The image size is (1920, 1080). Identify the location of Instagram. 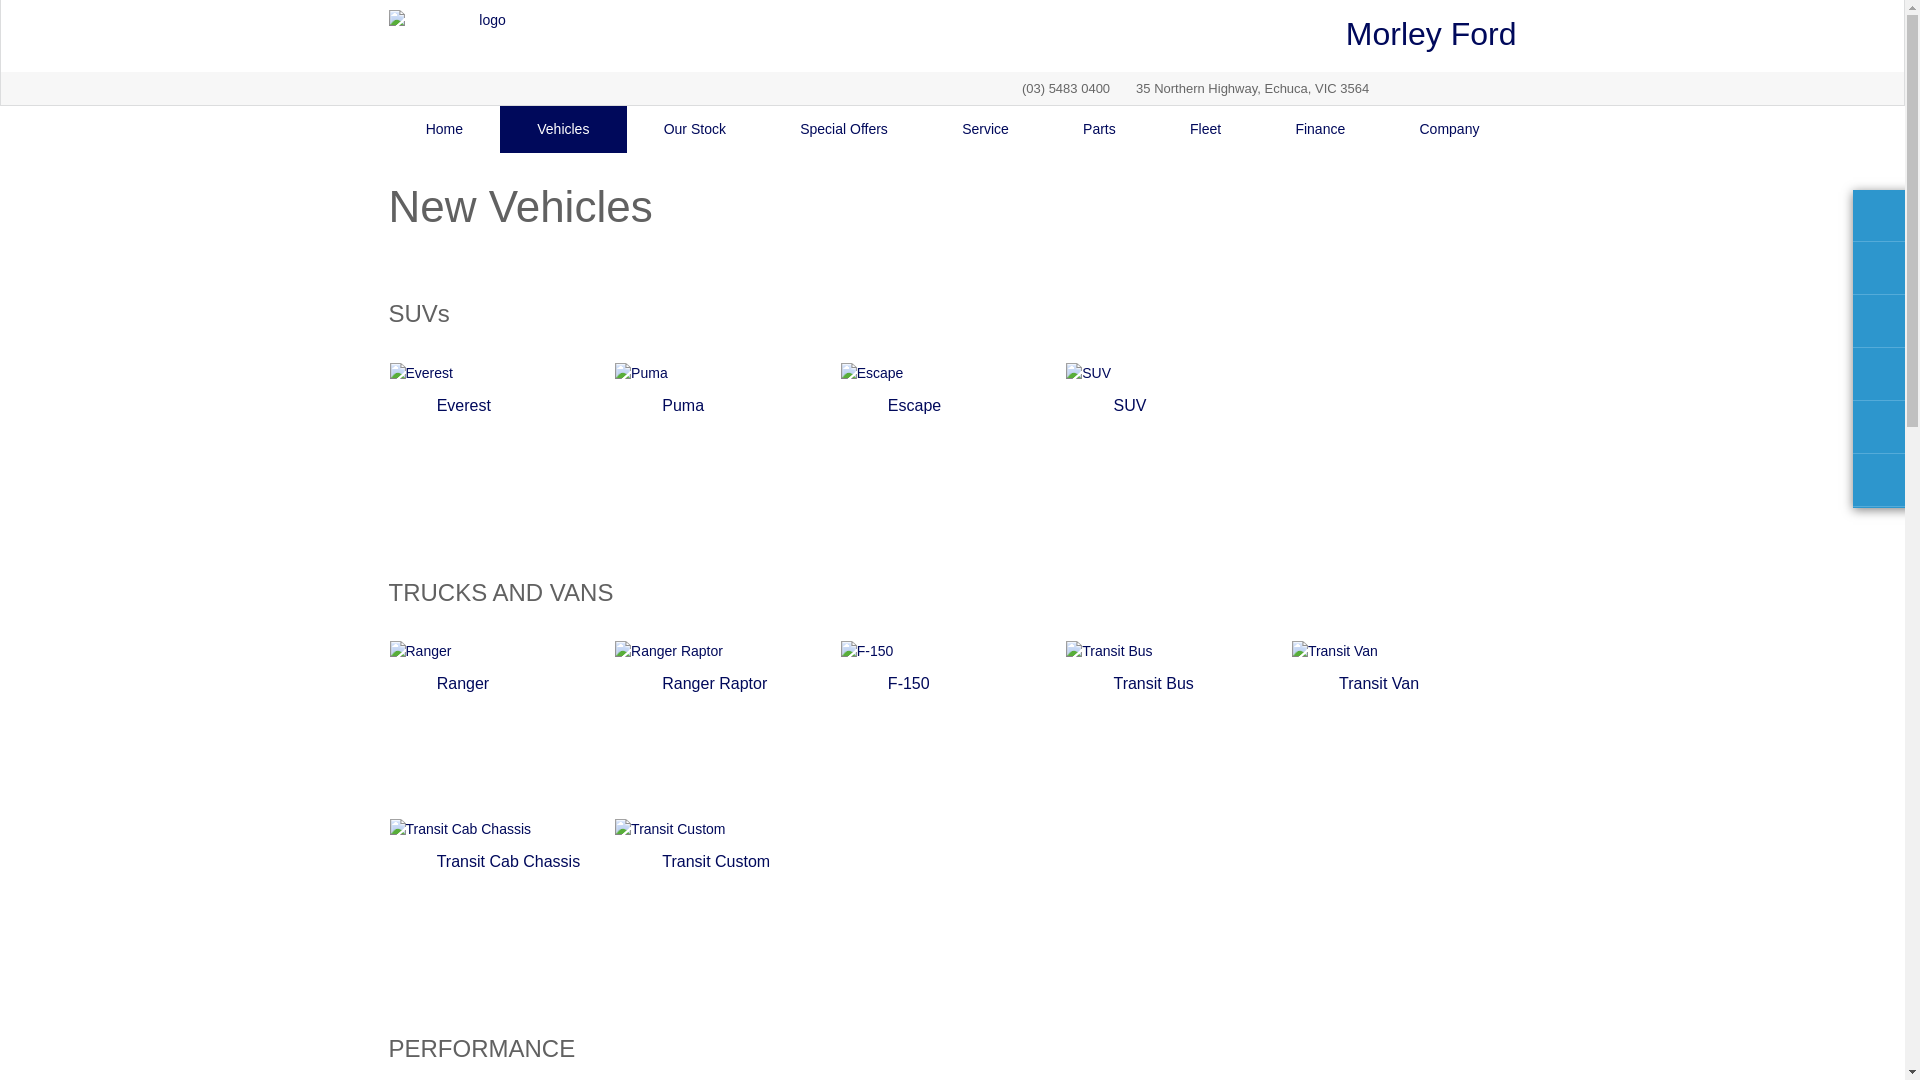
(1493, 88).